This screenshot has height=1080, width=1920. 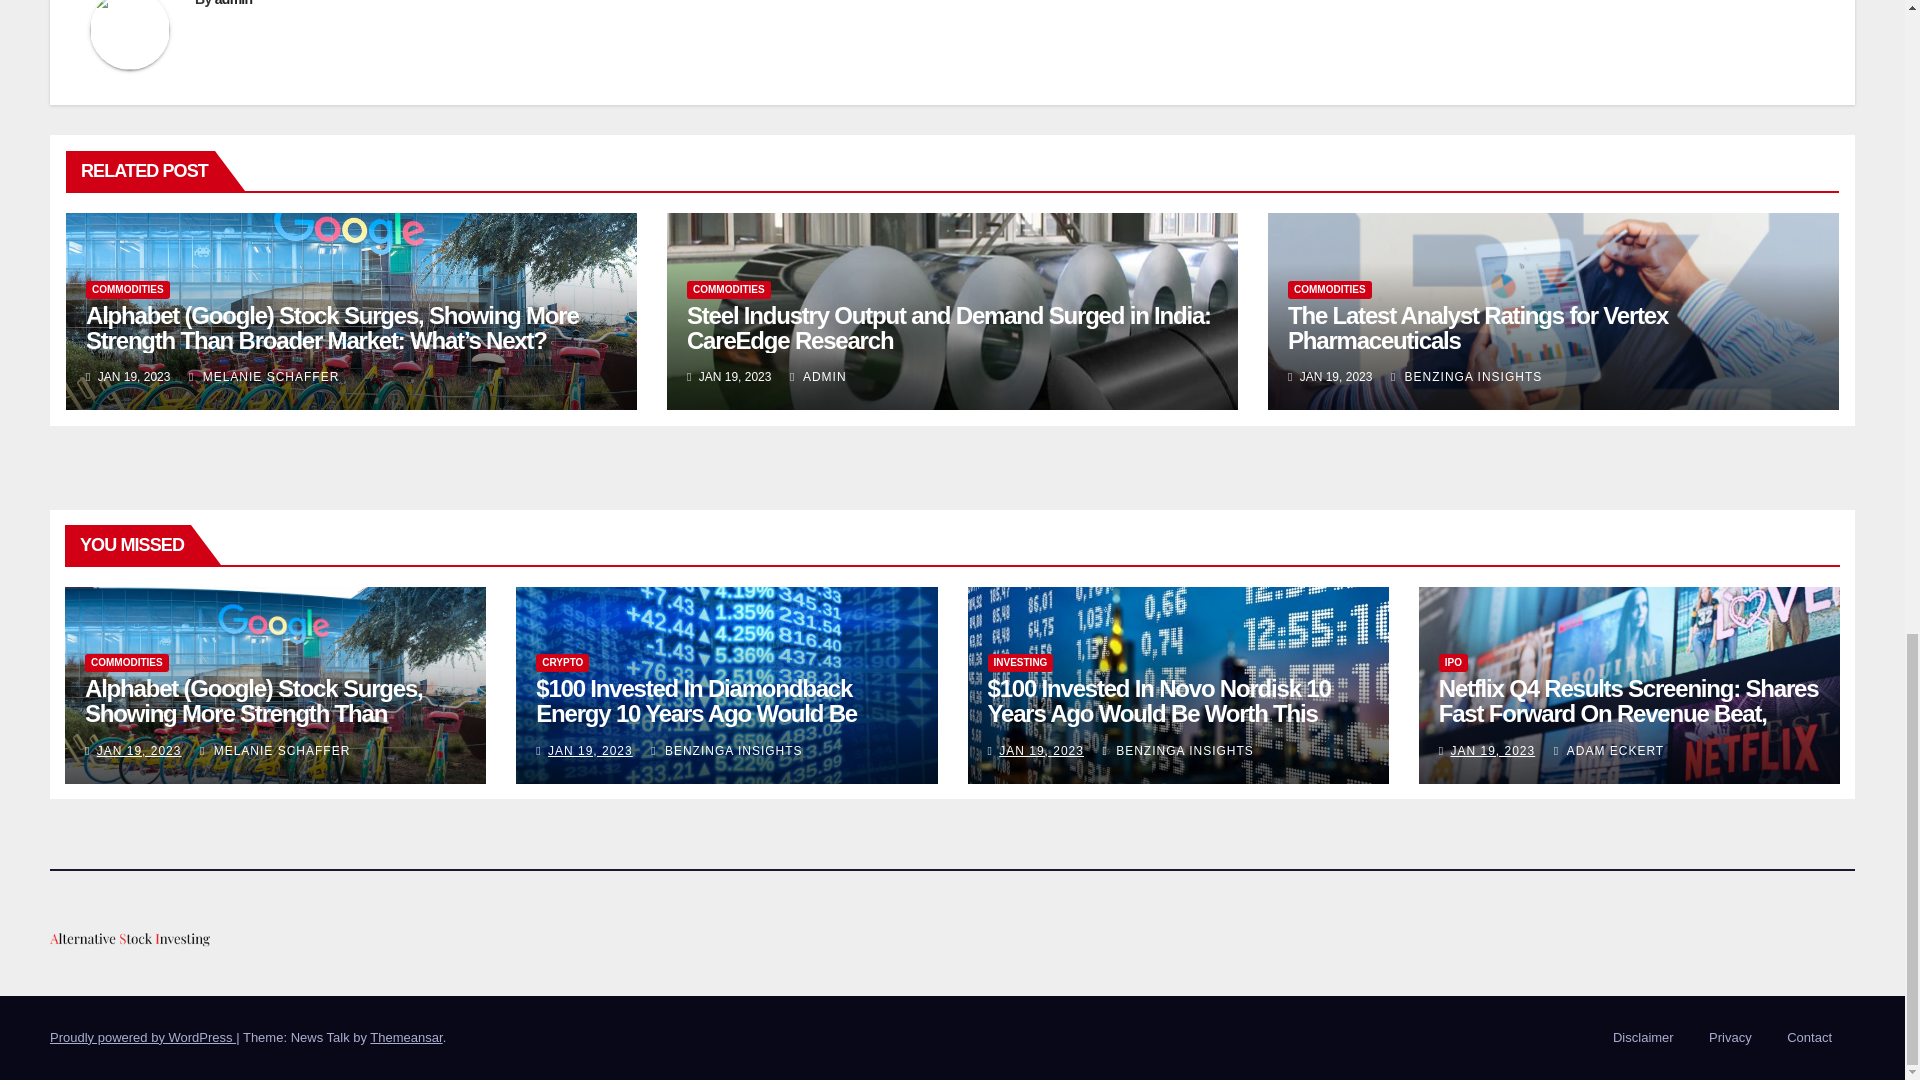 What do you see at coordinates (818, 377) in the screenshot?
I see `ADMIN` at bounding box center [818, 377].